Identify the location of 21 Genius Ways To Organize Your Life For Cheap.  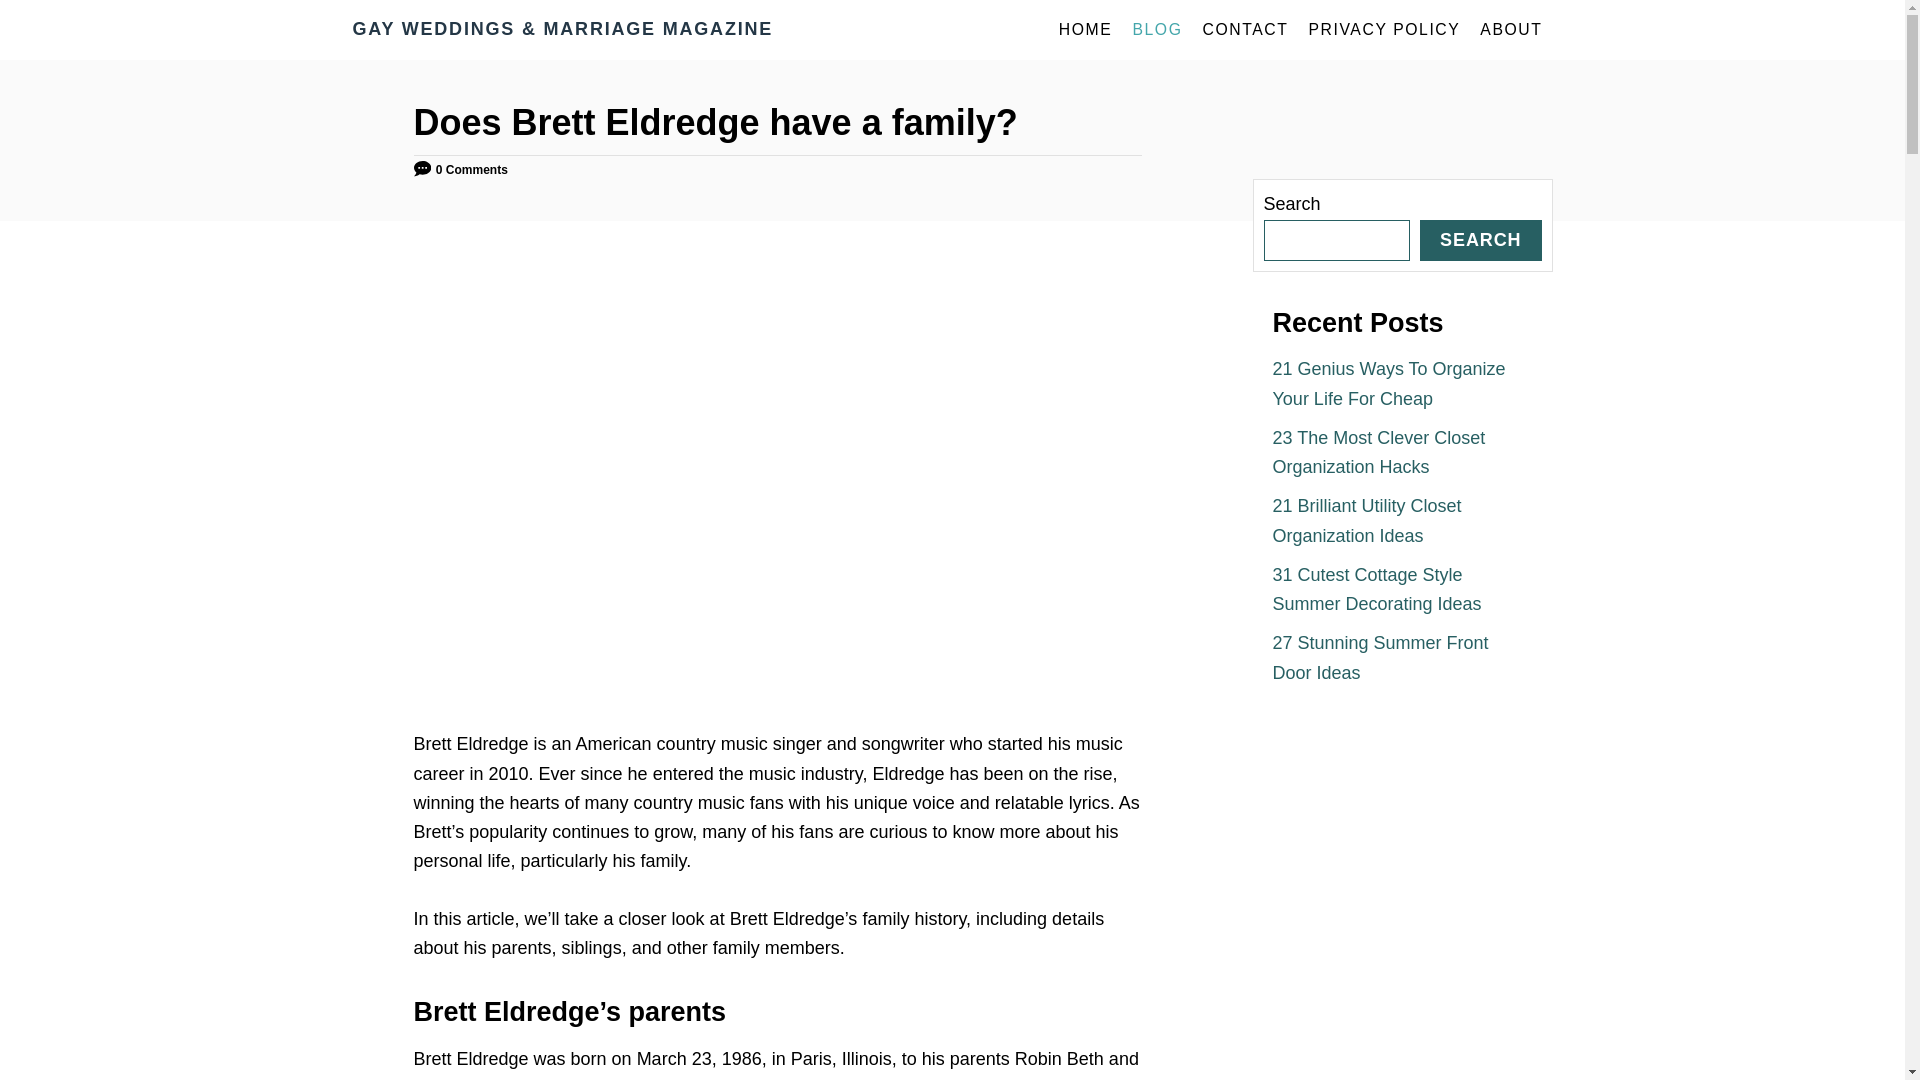
(1388, 383).